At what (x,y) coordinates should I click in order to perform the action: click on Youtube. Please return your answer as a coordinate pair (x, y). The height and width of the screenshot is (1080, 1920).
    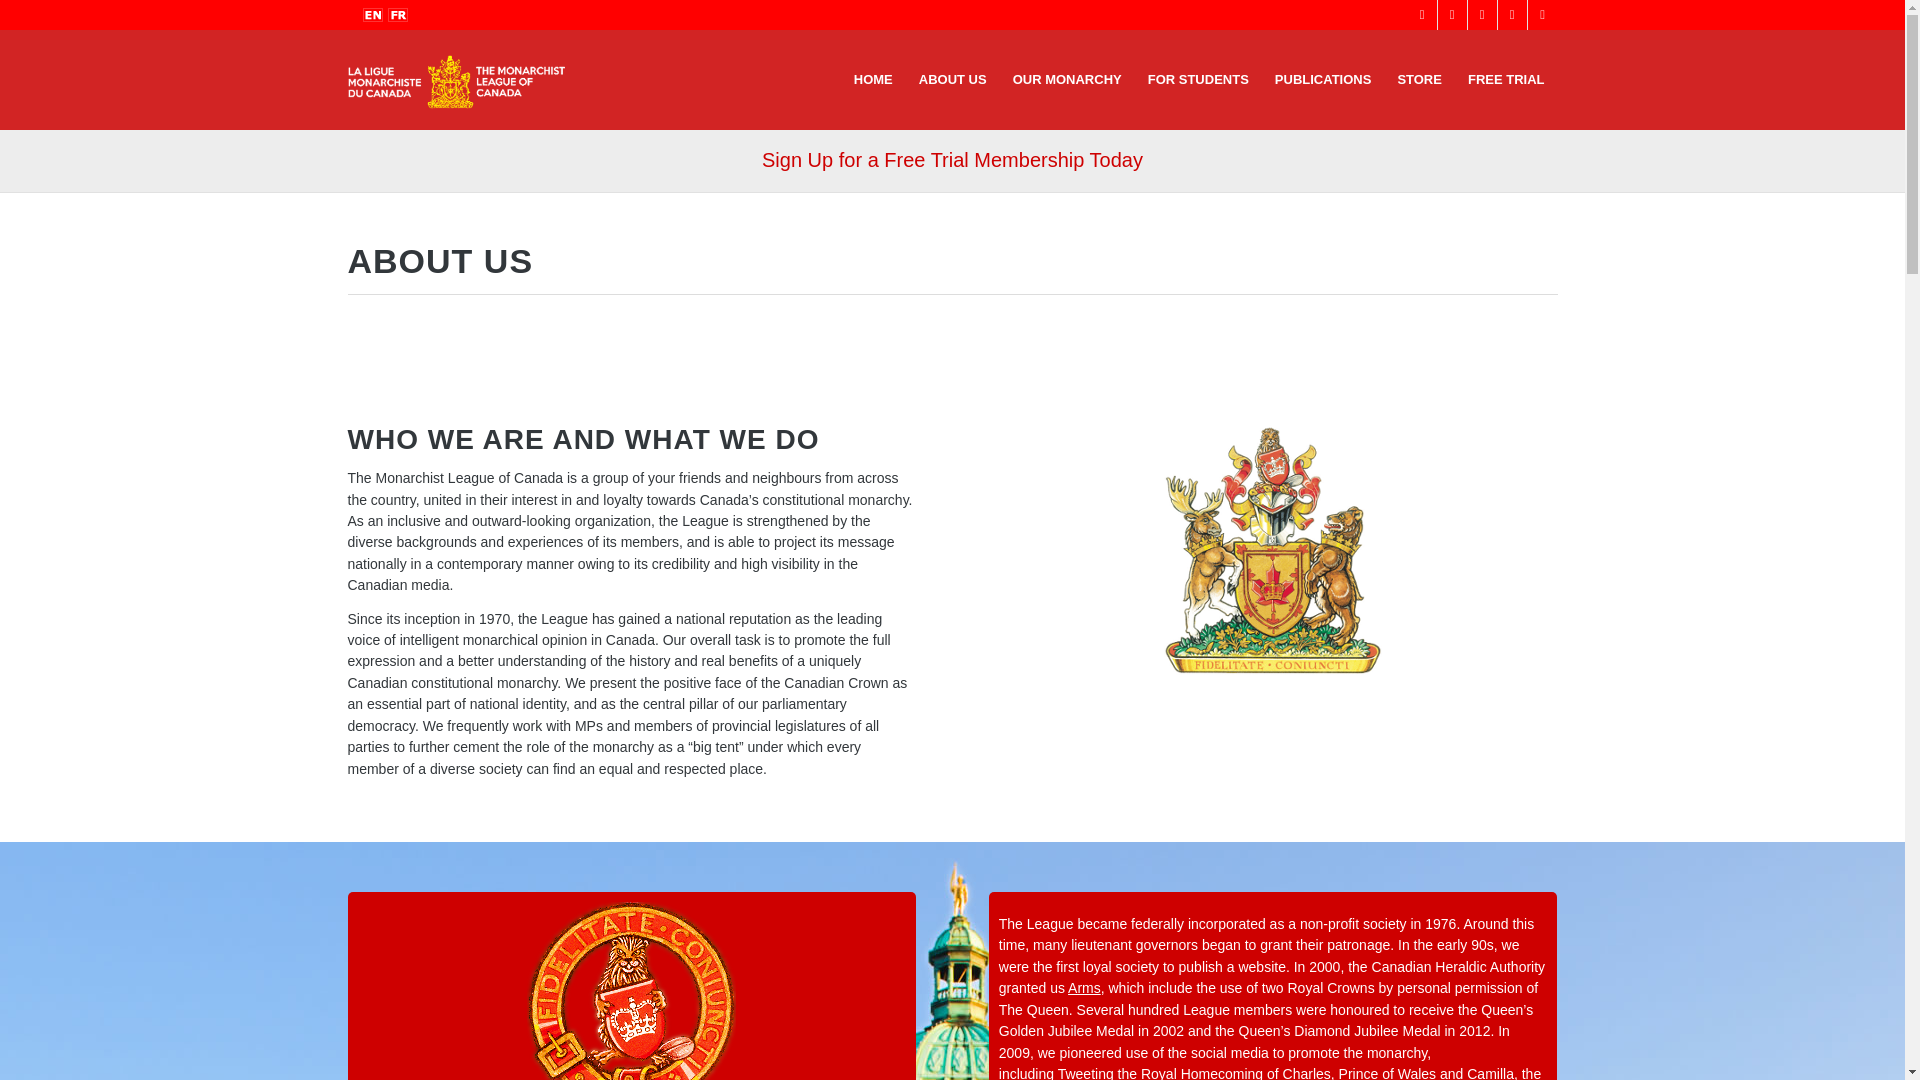
    Looking at the image, I should click on (1482, 15).